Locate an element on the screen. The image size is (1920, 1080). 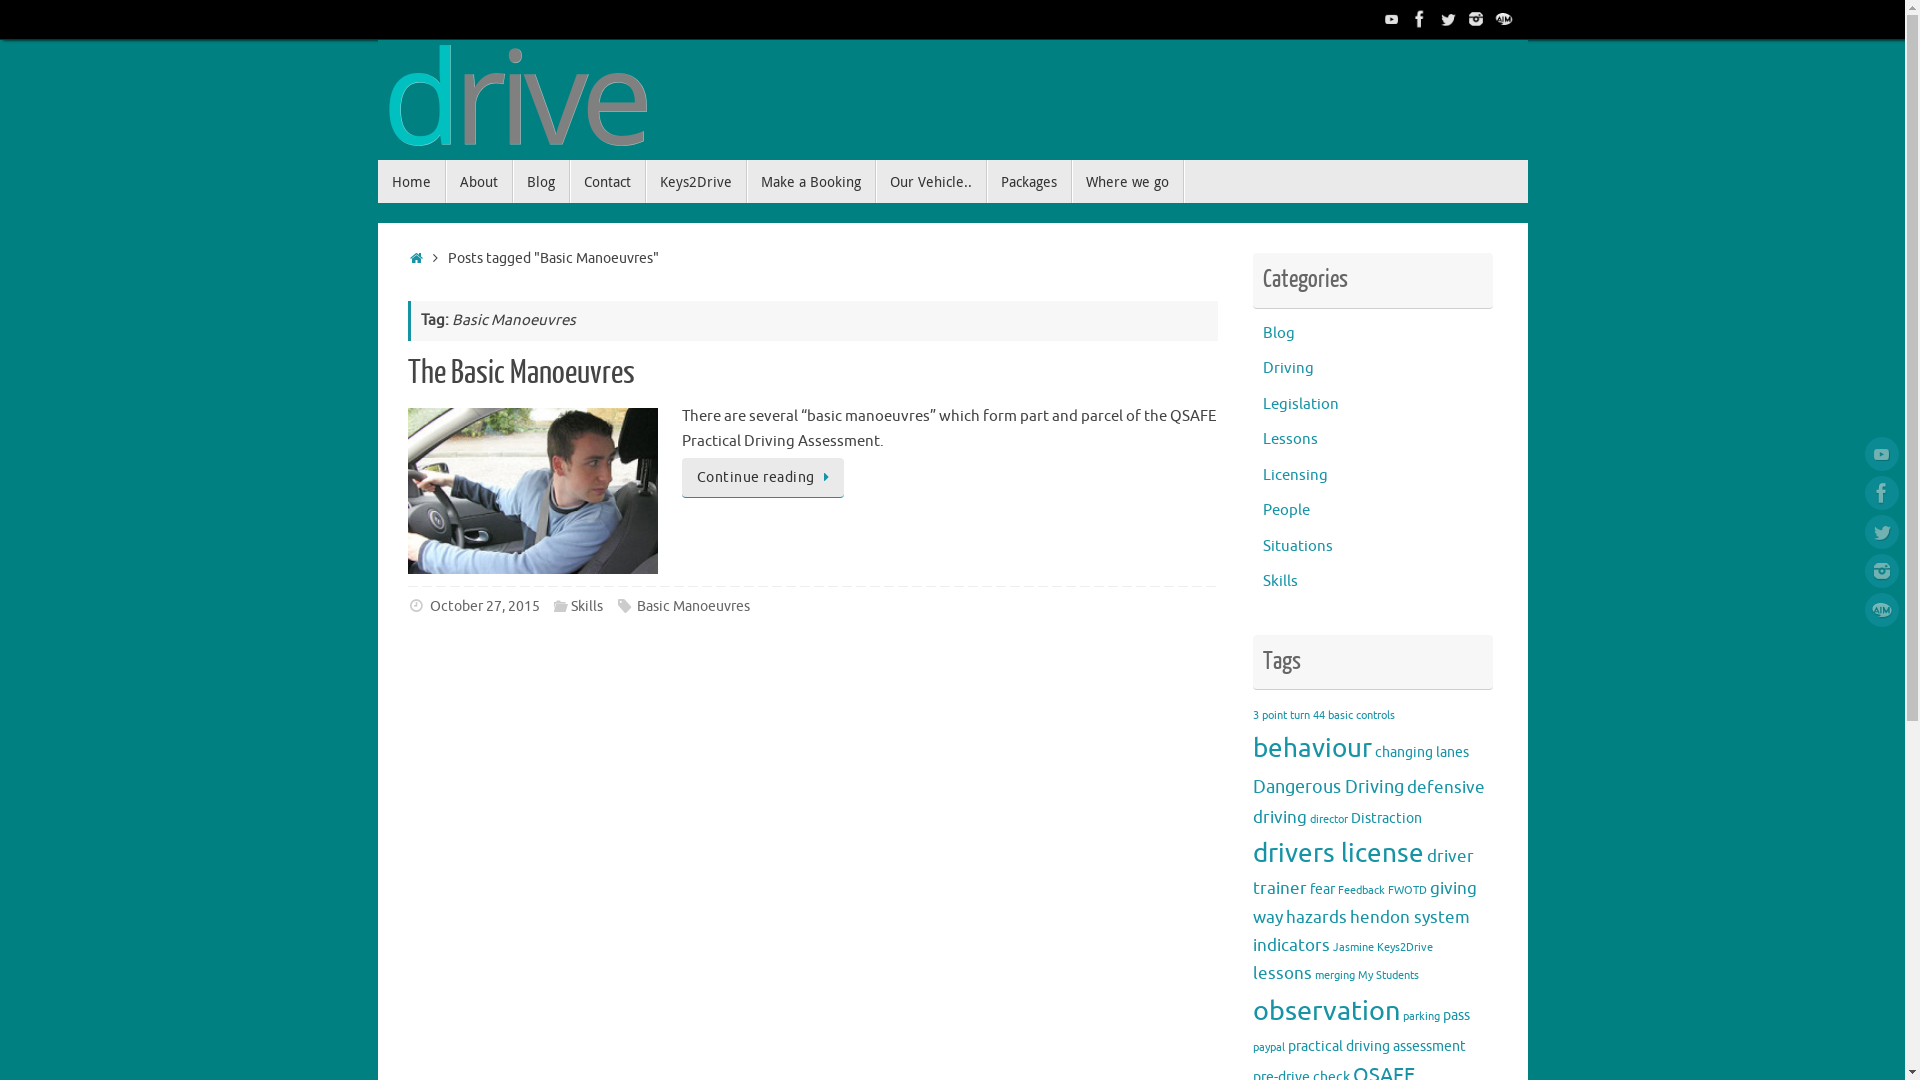
FWOTD is located at coordinates (1408, 890).